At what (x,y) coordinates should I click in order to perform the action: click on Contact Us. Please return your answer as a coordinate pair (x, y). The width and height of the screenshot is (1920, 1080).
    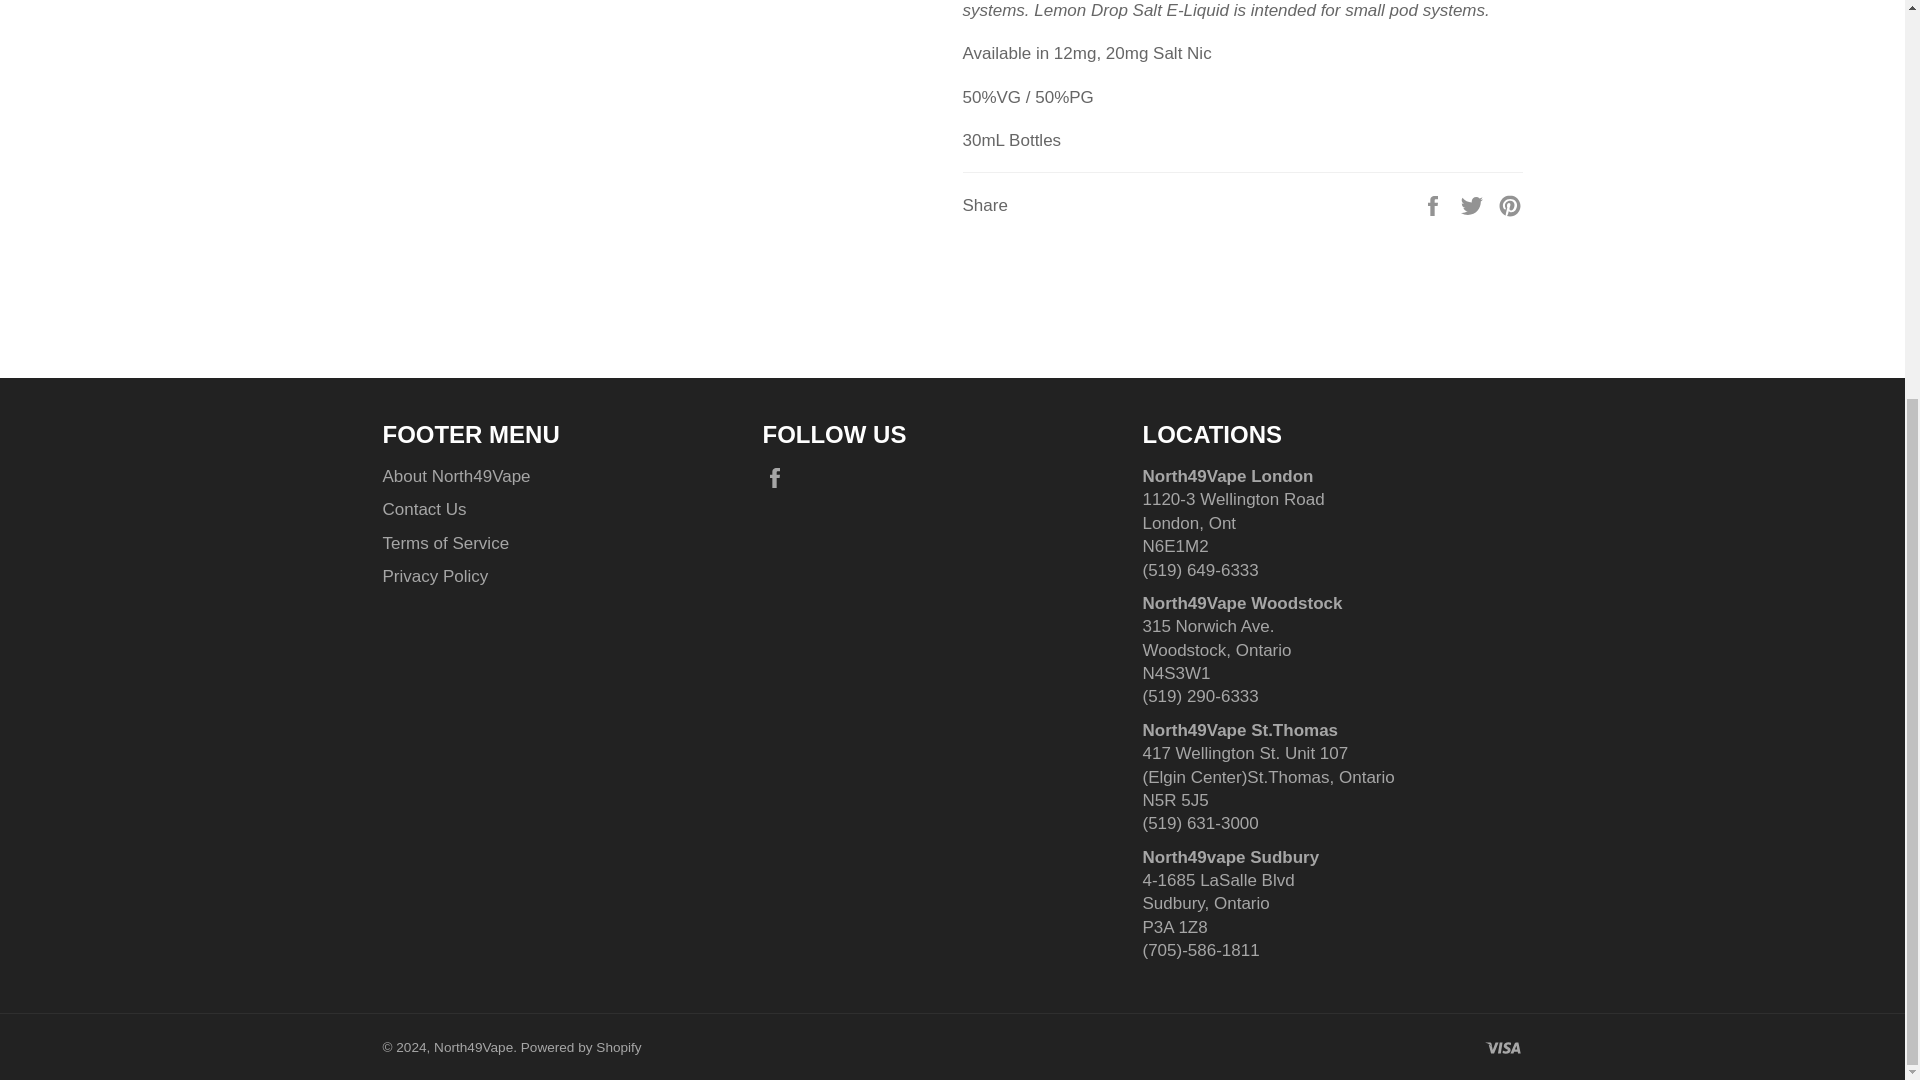
    Looking at the image, I should click on (424, 510).